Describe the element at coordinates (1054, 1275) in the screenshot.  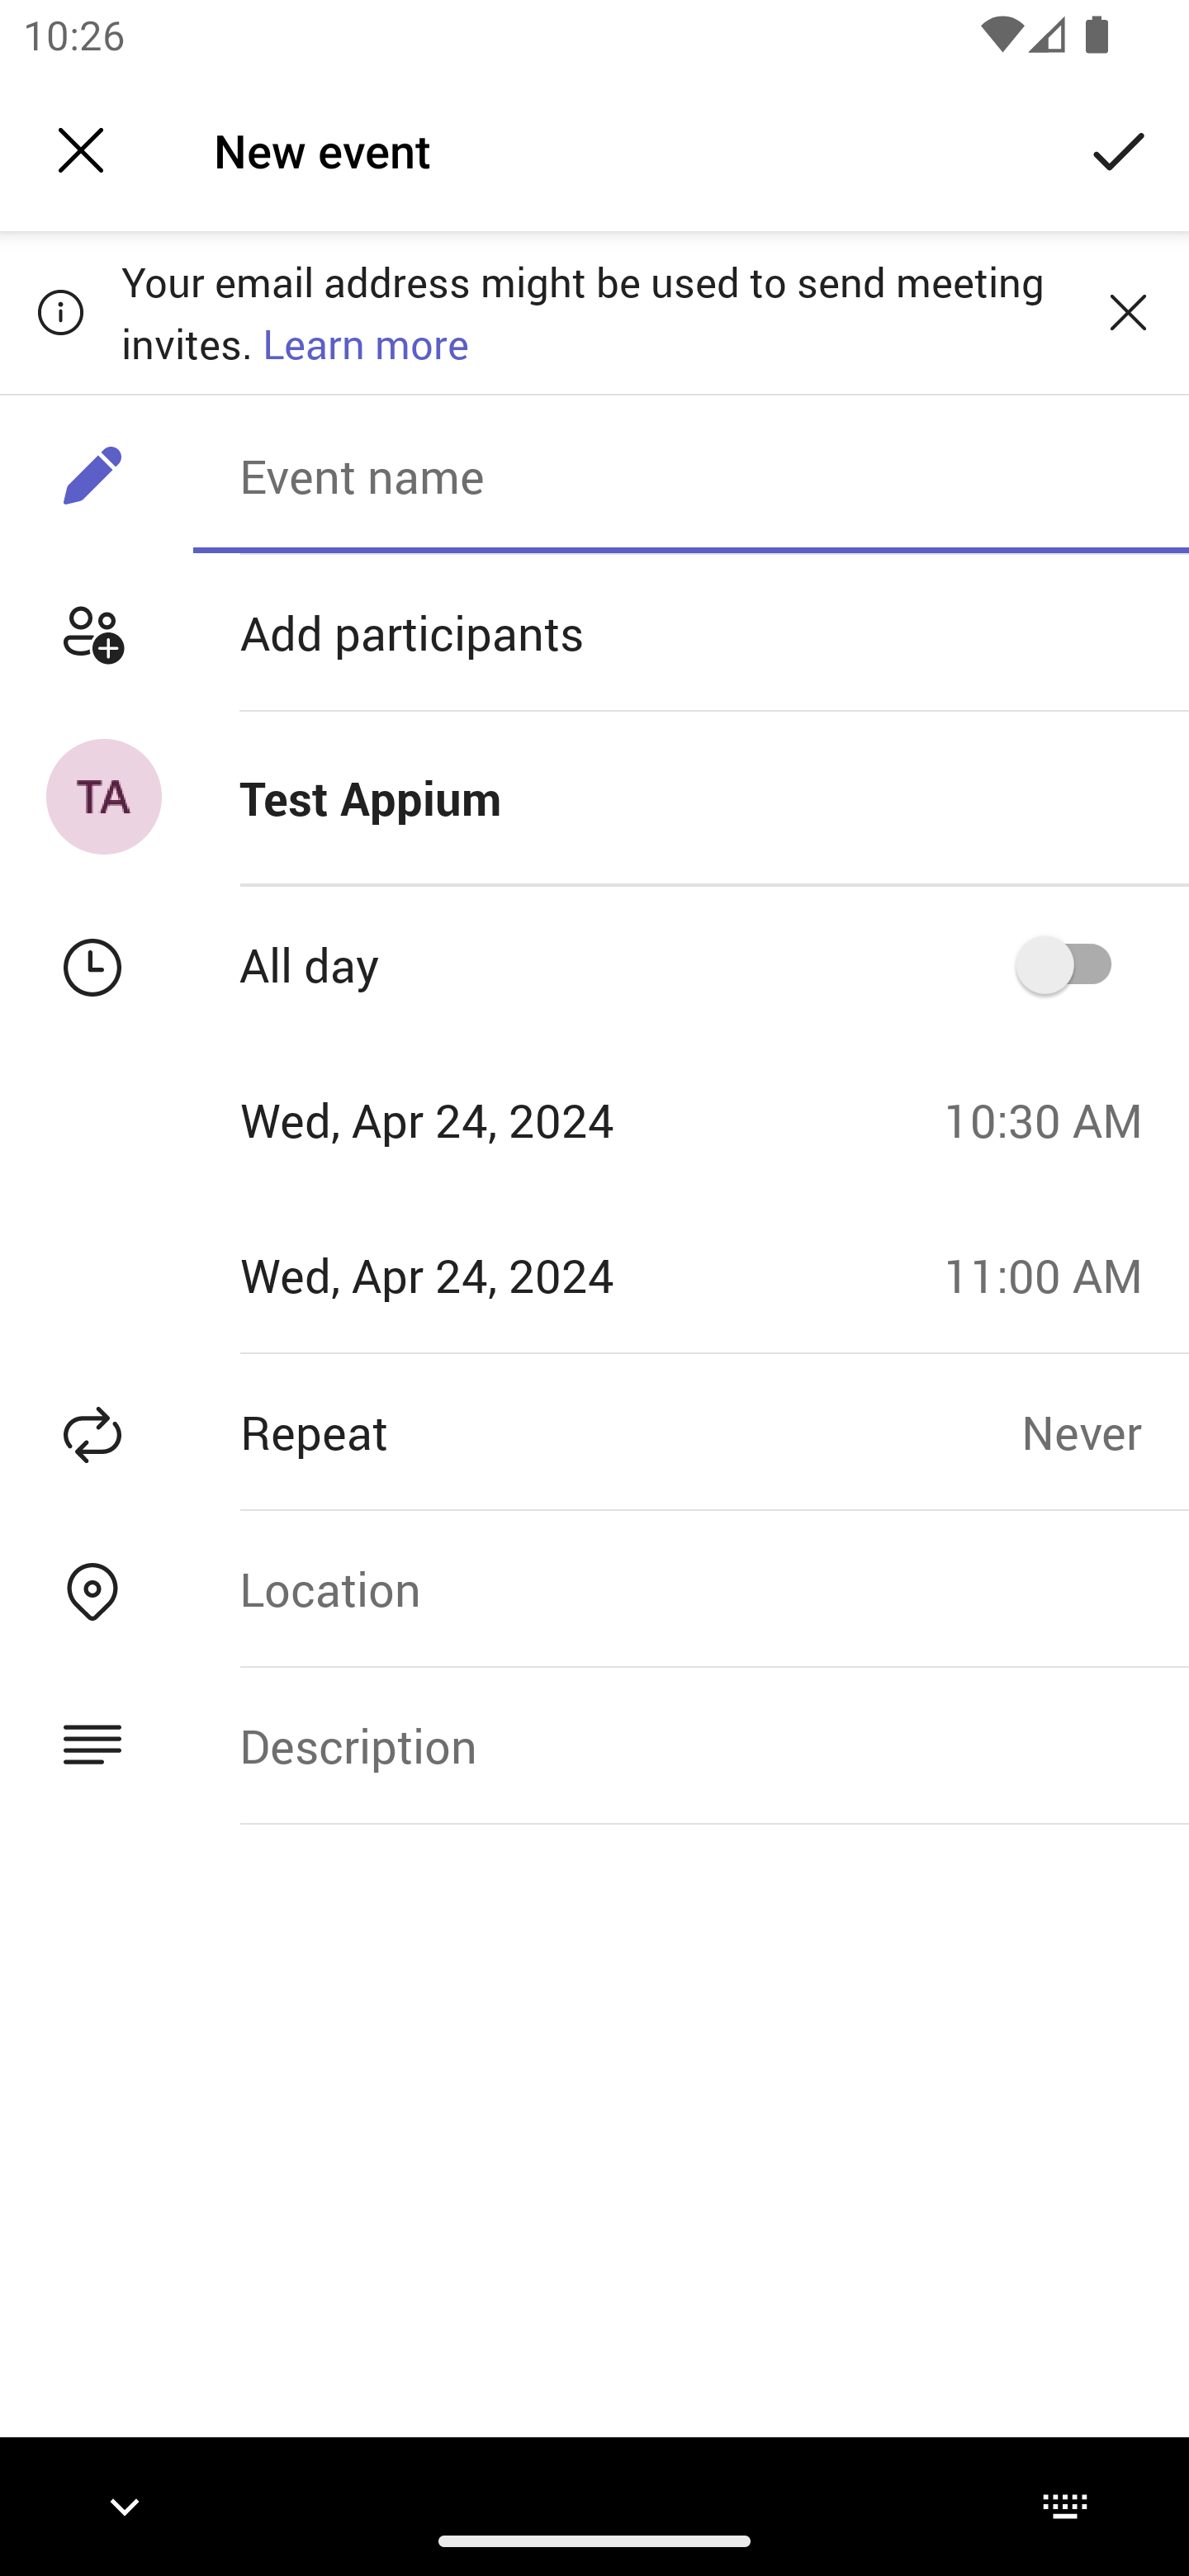
I see `11:00 AM End time 11:00 AM` at that location.